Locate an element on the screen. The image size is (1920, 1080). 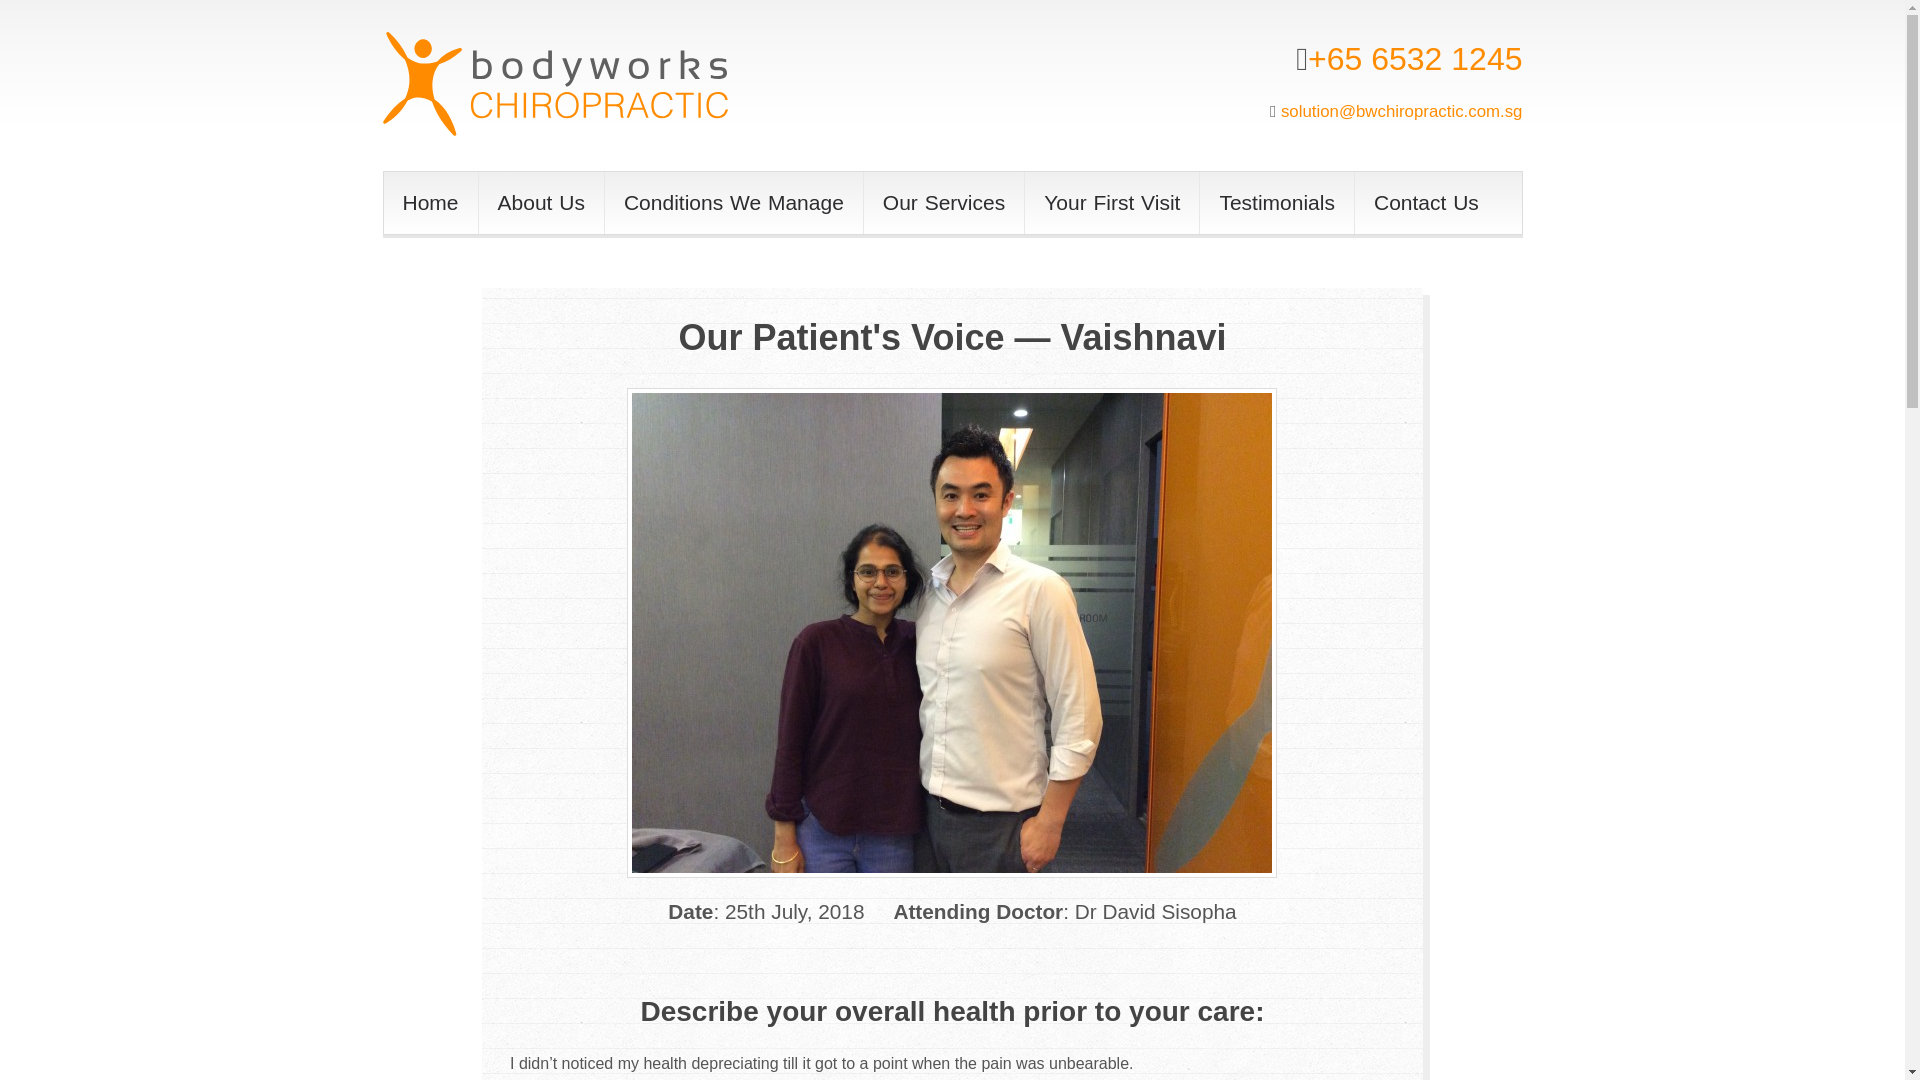
Contact Us is located at coordinates (1426, 202).